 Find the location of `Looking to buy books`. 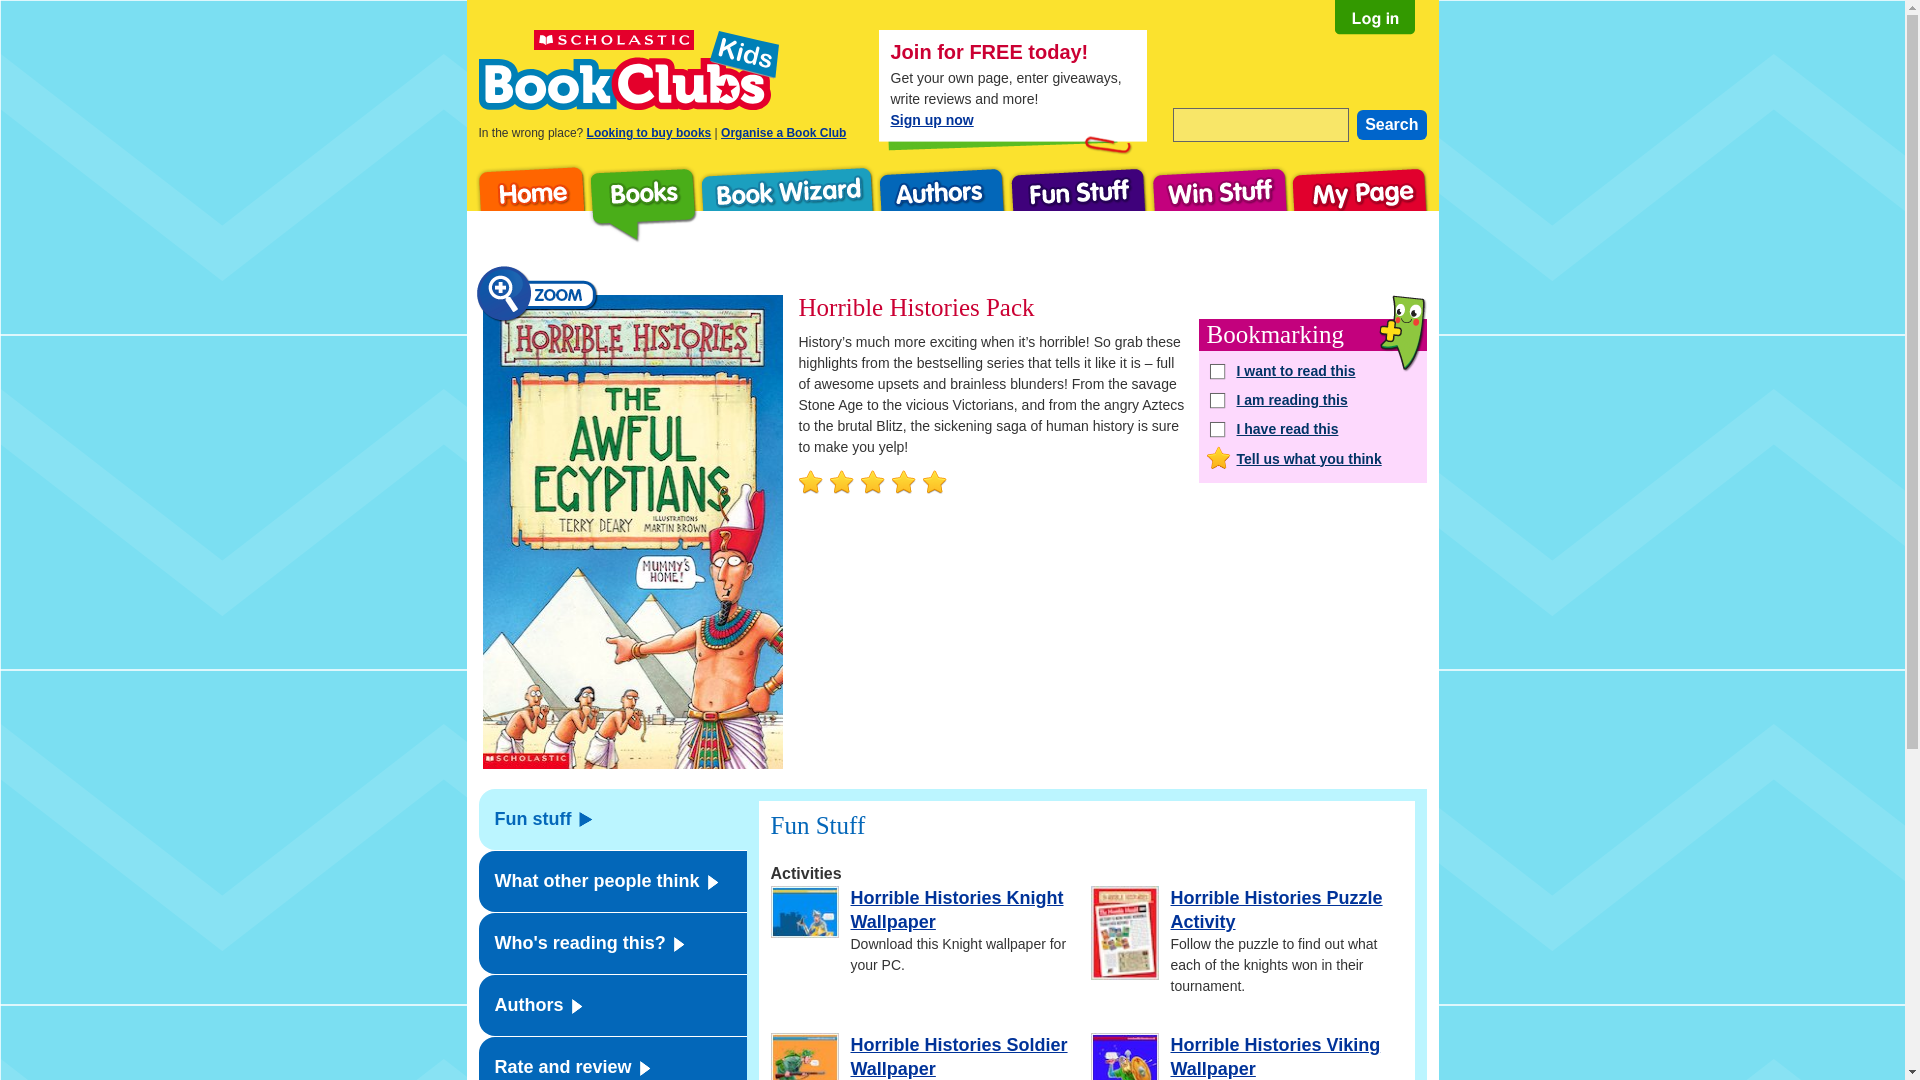

Looking to buy books is located at coordinates (650, 133).